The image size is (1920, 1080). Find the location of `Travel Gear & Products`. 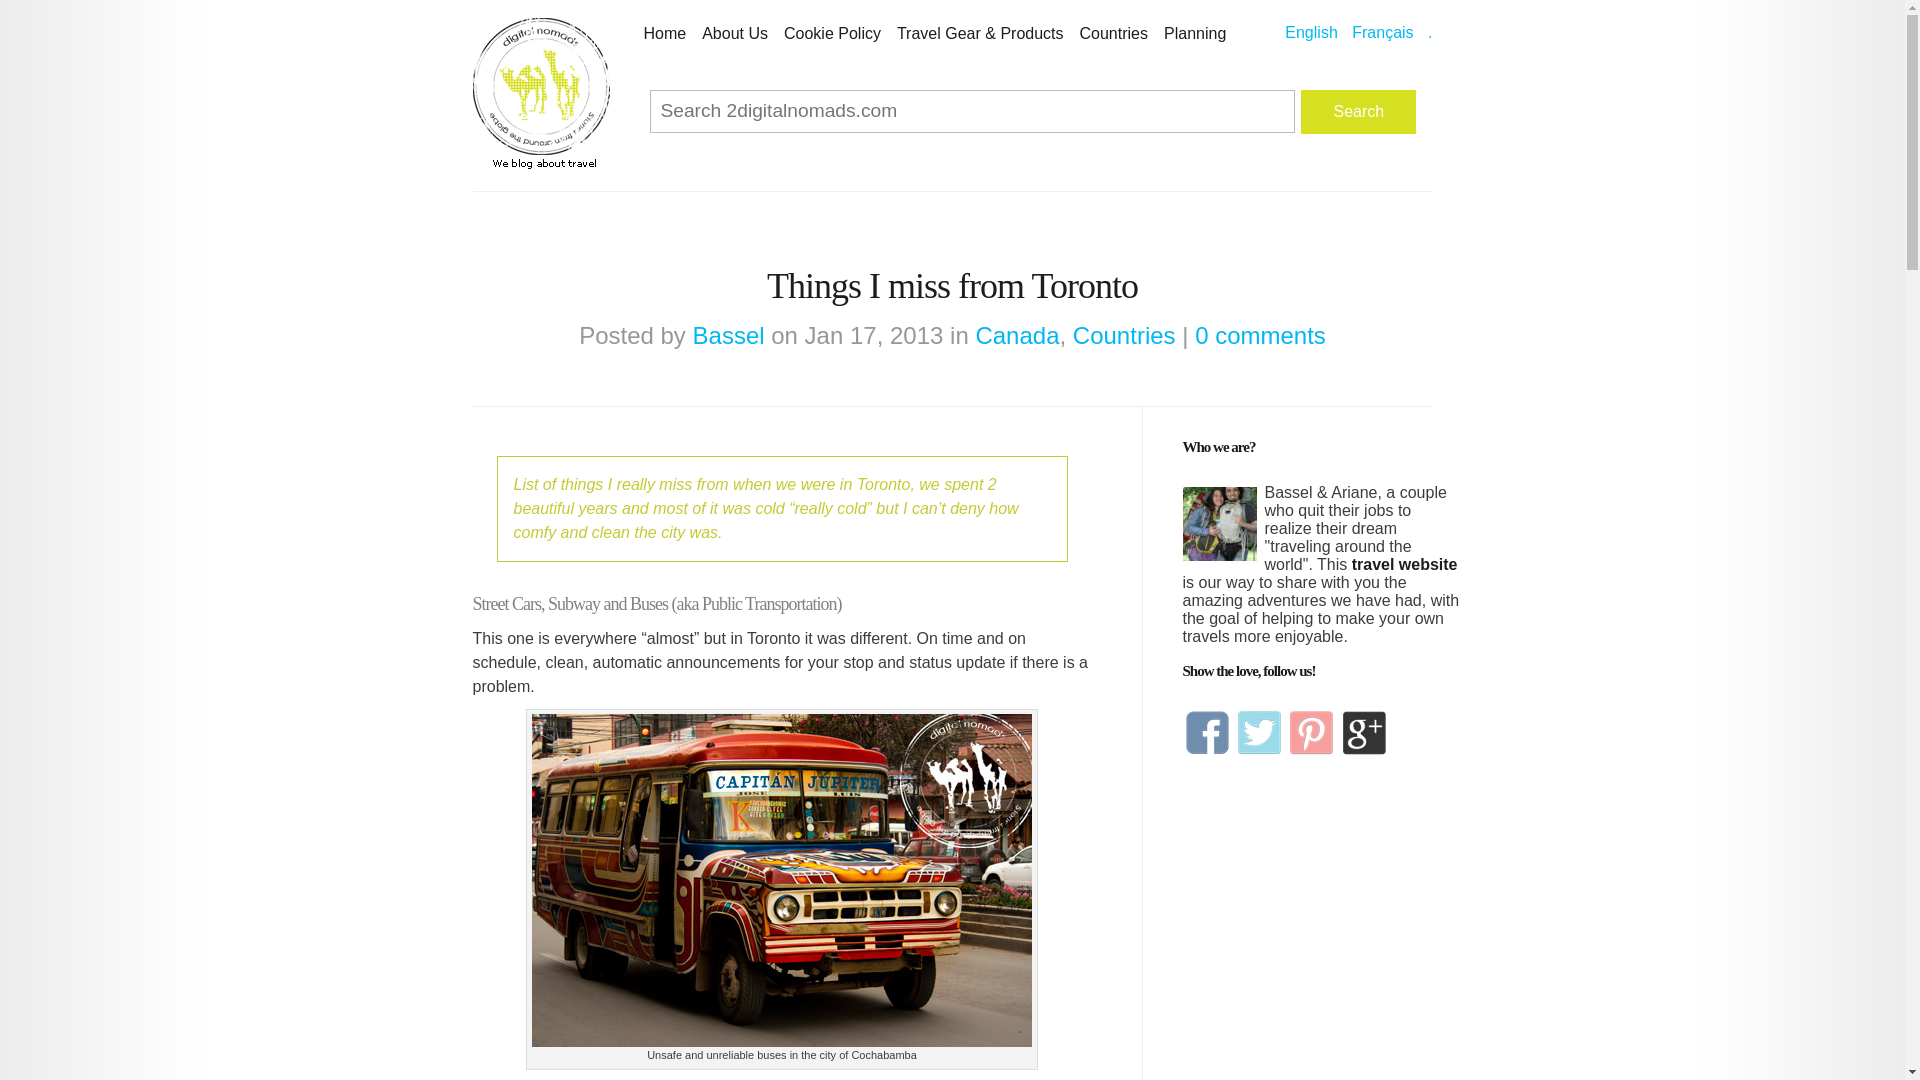

Travel Gear & Products is located at coordinates (980, 34).